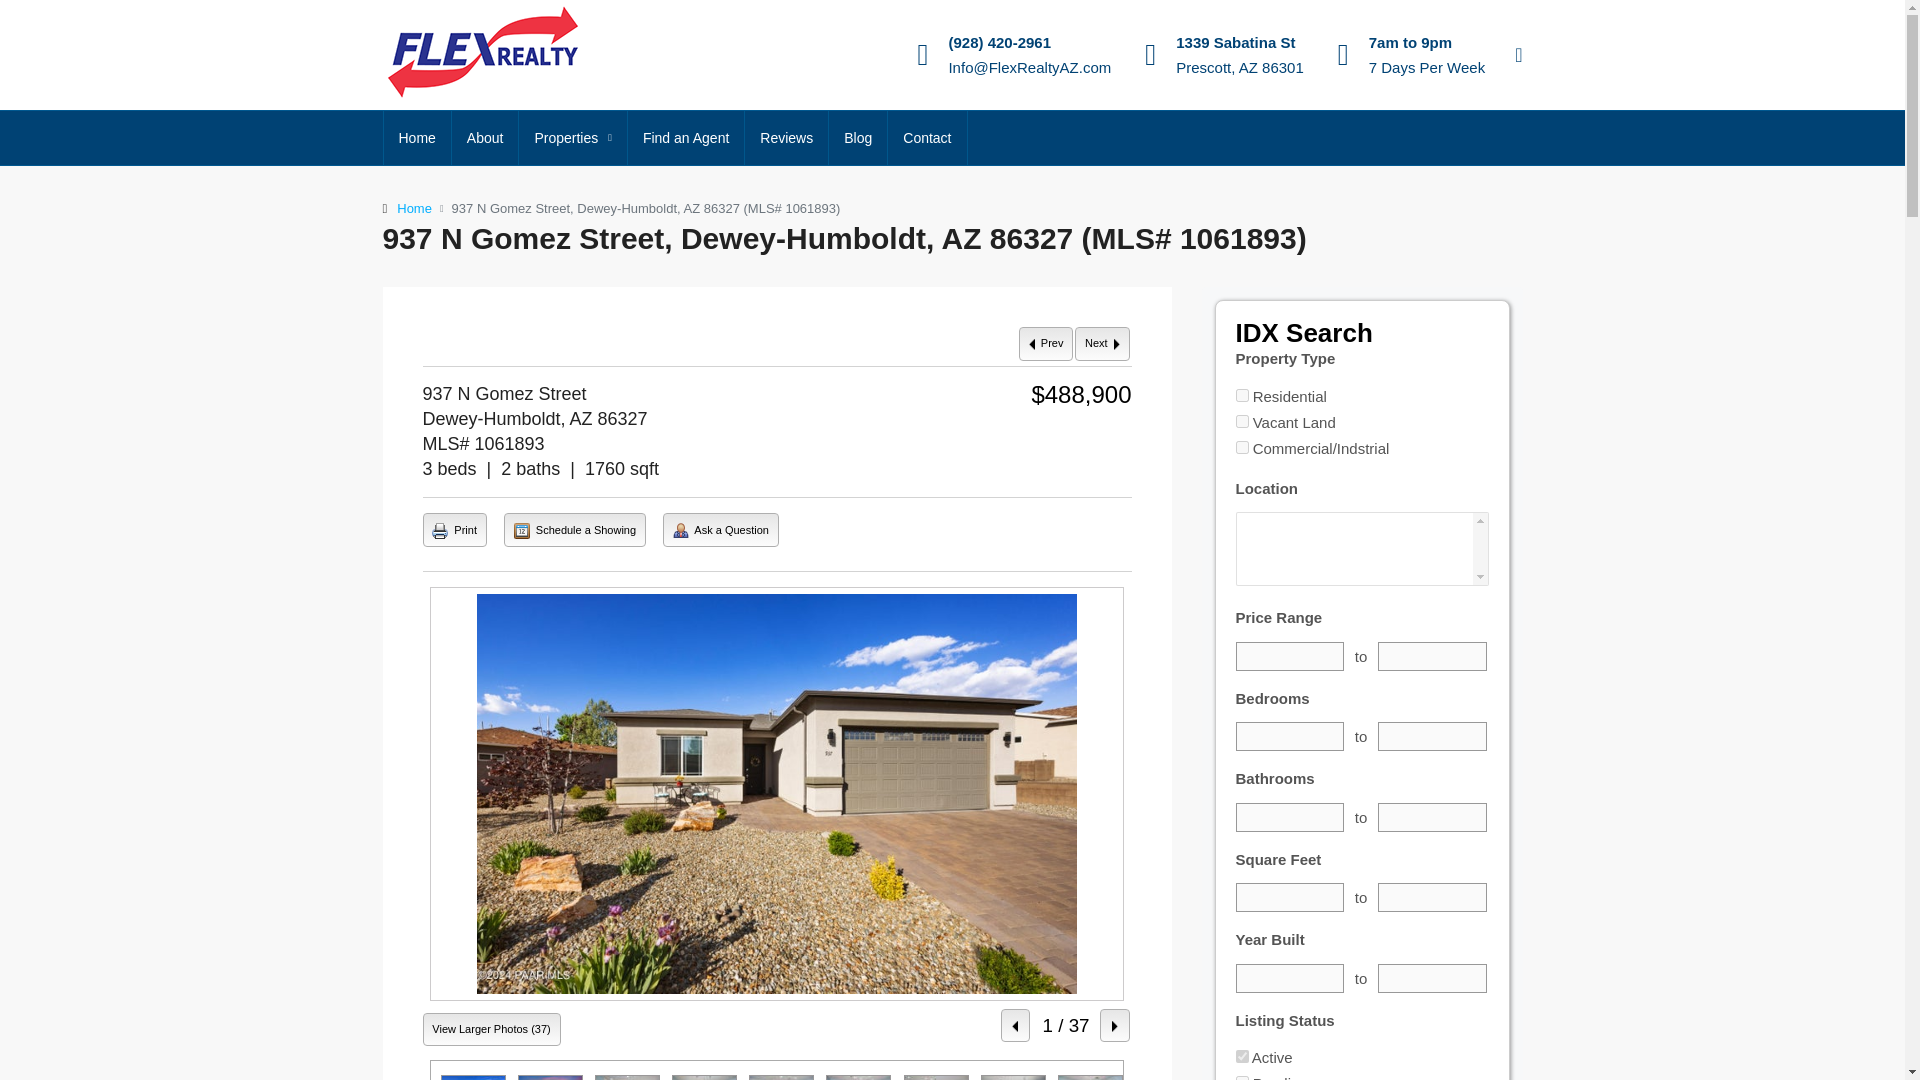 The height and width of the screenshot is (1080, 1920). Describe the element at coordinates (1242, 1078) in the screenshot. I see `Pending` at that location.